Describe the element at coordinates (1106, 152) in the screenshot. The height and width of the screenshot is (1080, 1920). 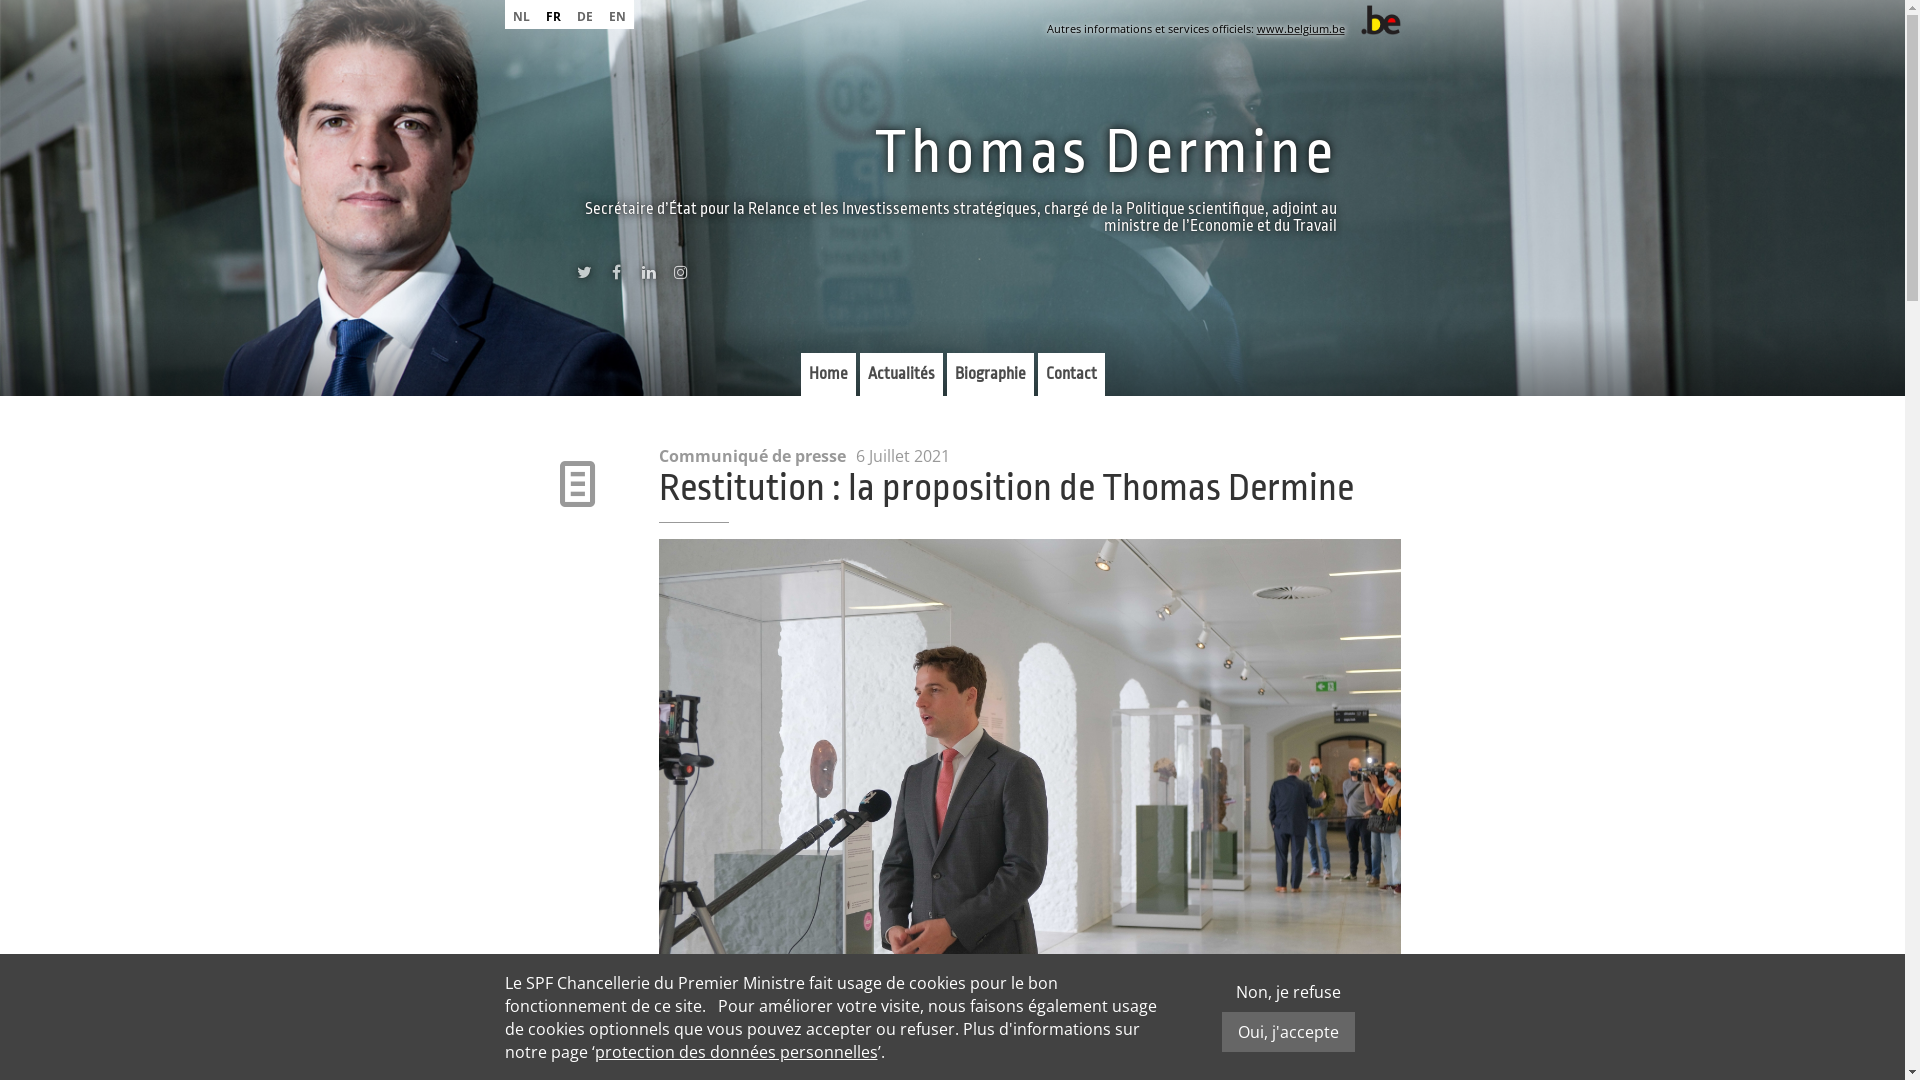
I see `Thomas Dermine` at that location.